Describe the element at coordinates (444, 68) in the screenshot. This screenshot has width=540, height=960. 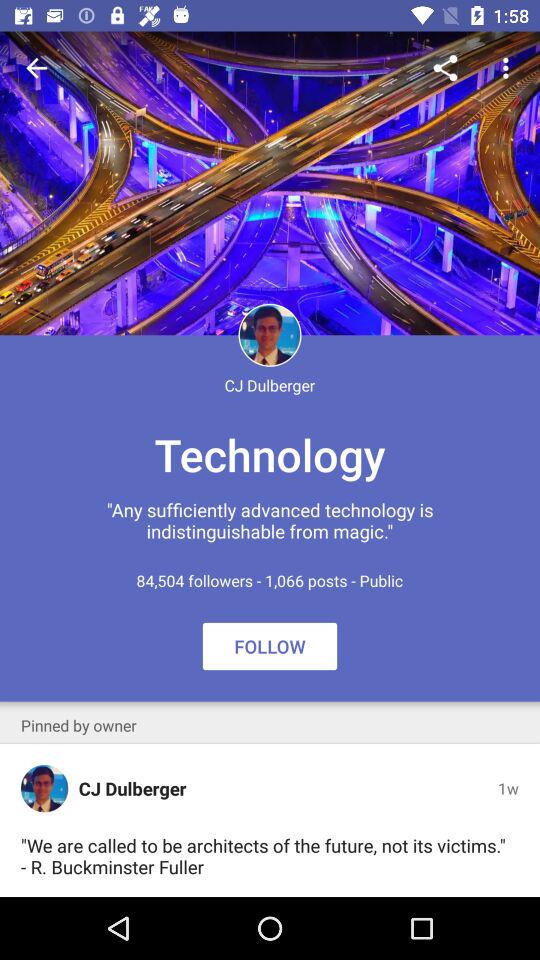
I see `turn on icon above the technology item` at that location.